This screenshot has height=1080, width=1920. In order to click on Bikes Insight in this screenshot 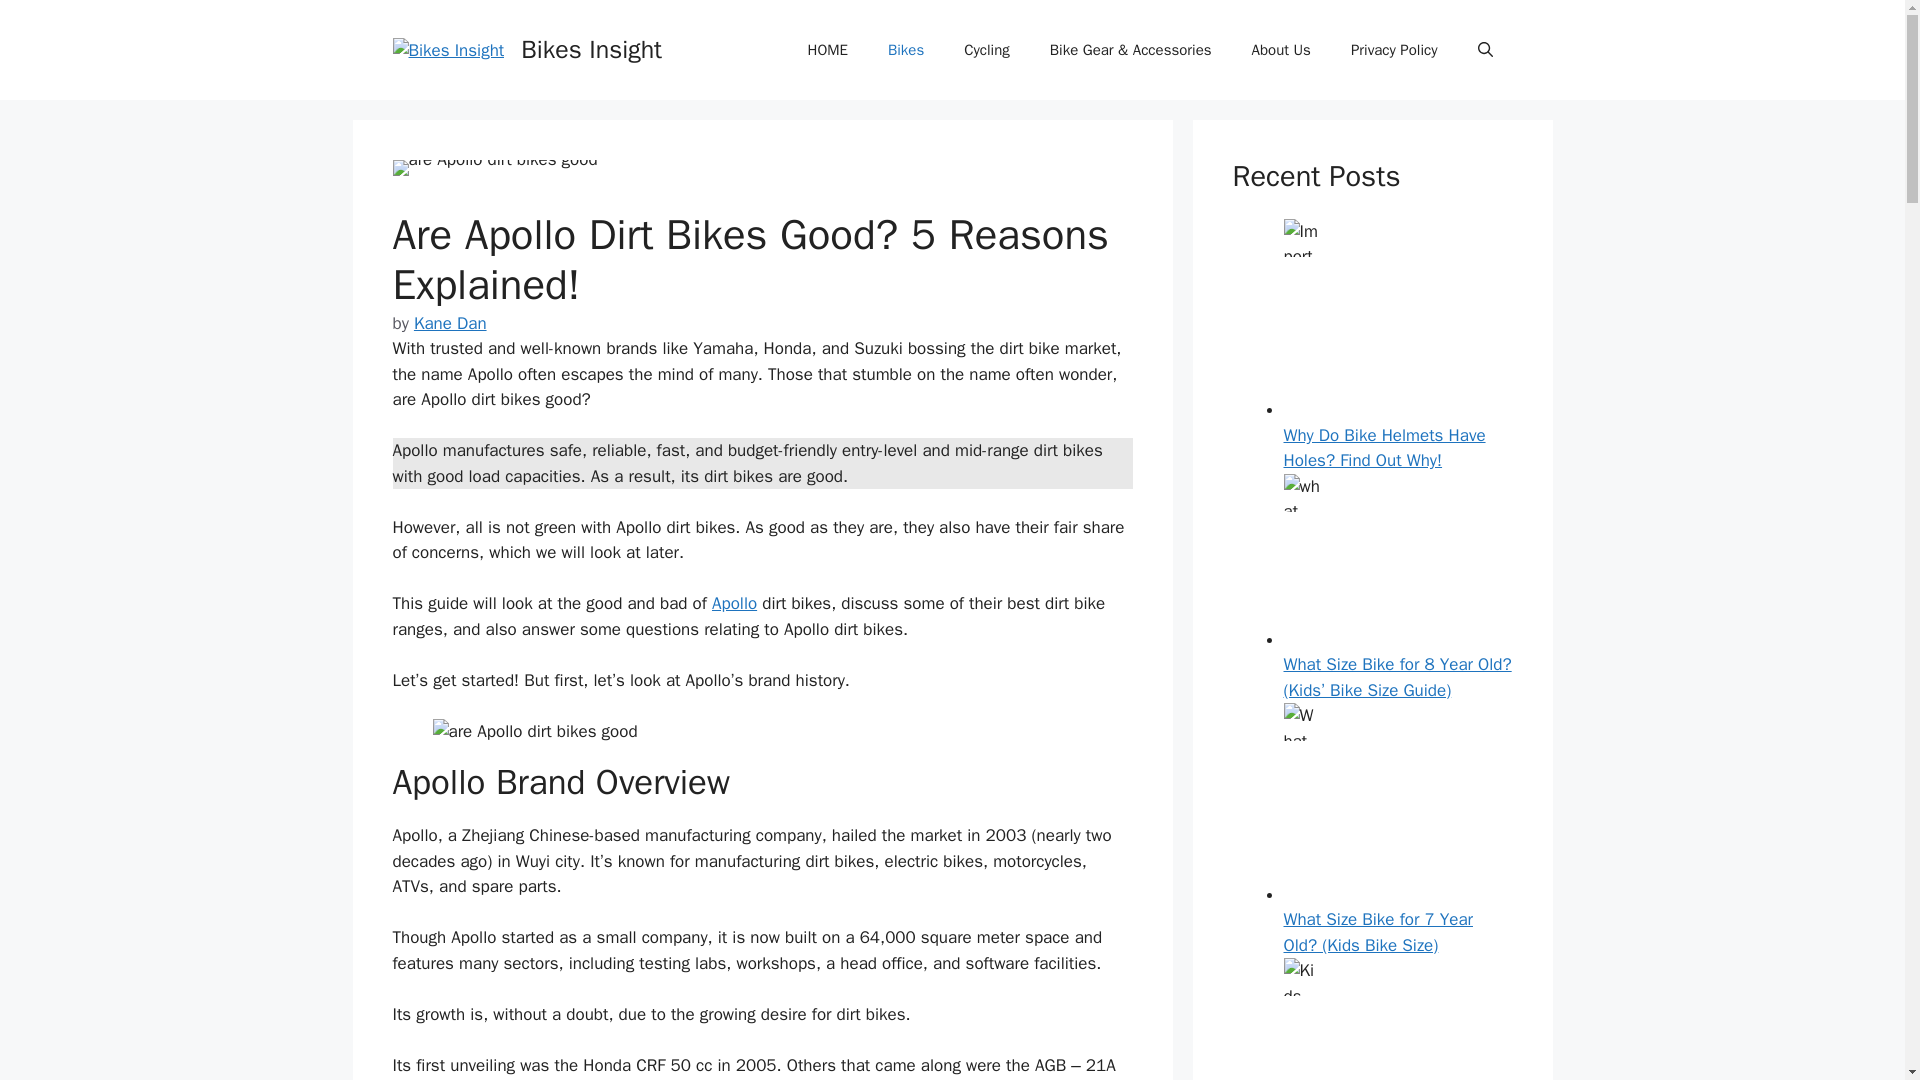, I will do `click(591, 48)`.